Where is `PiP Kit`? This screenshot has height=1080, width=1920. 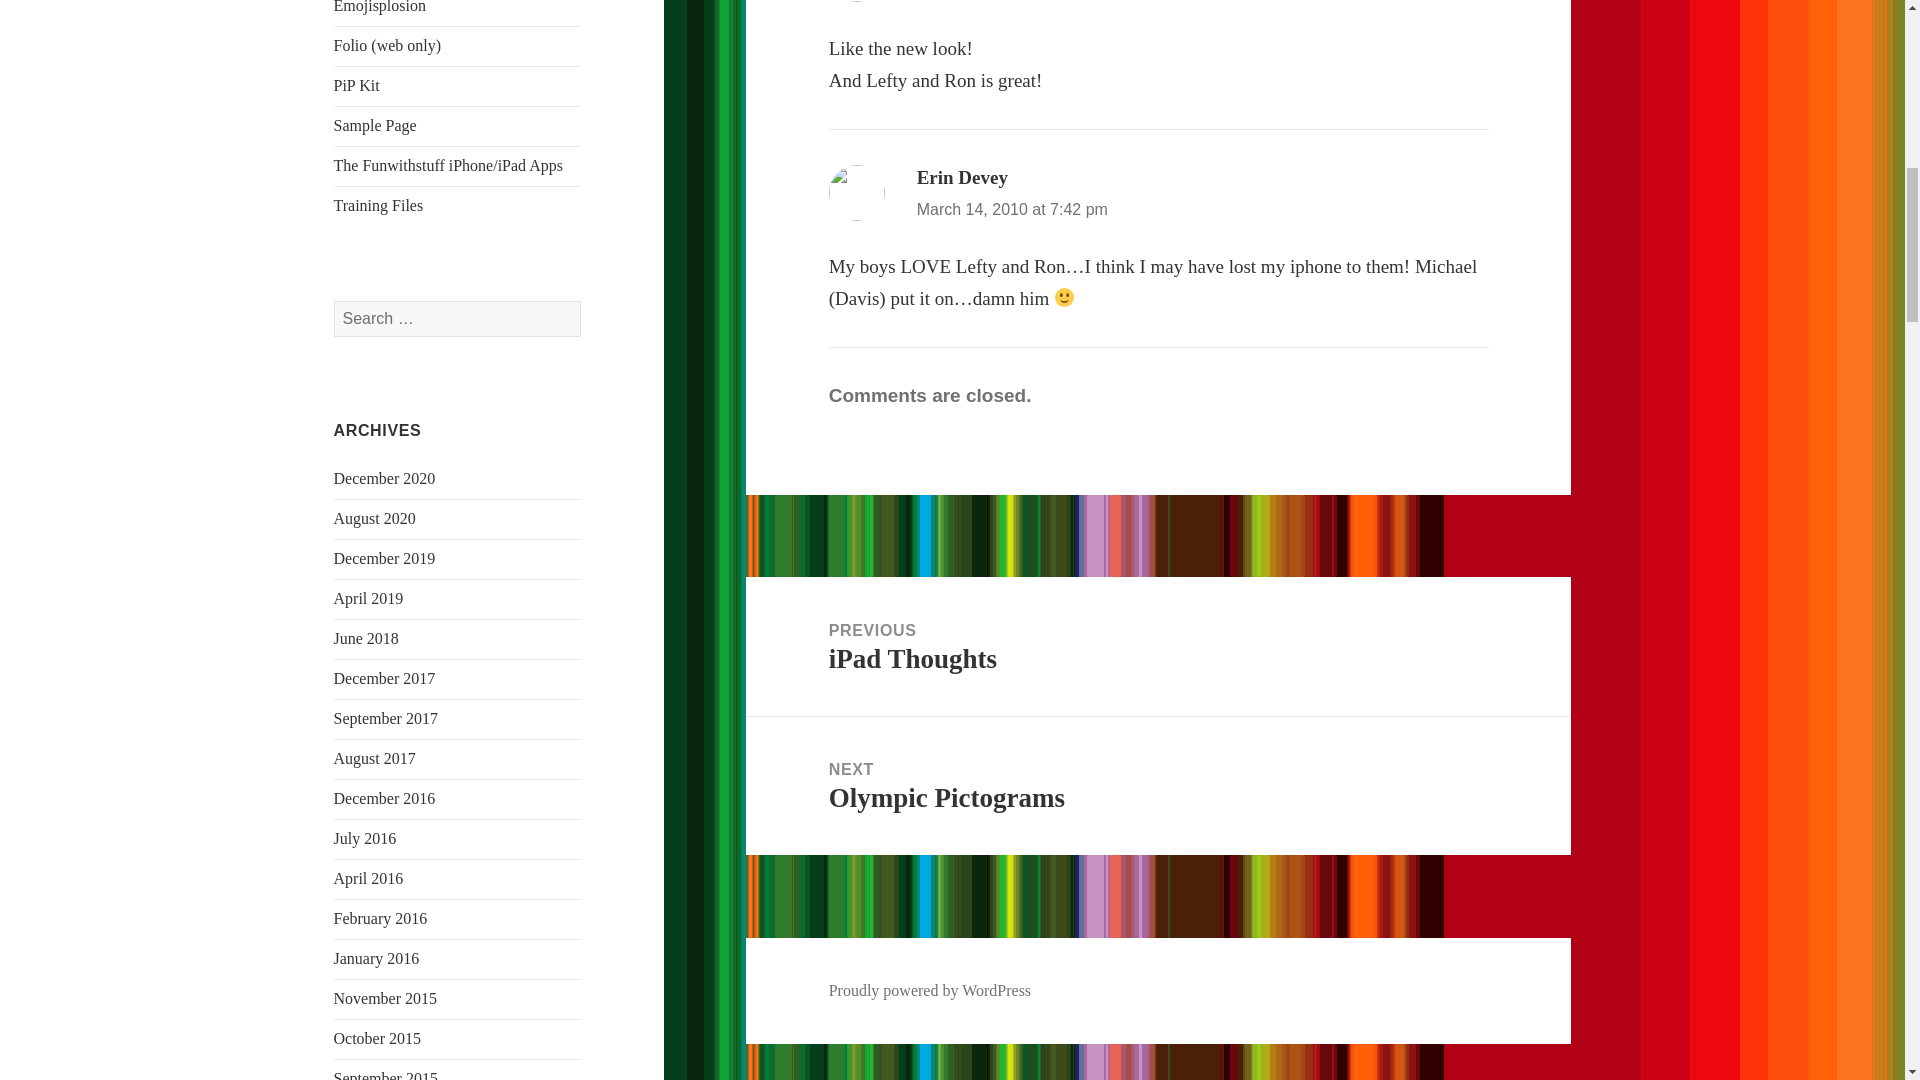 PiP Kit is located at coordinates (357, 84).